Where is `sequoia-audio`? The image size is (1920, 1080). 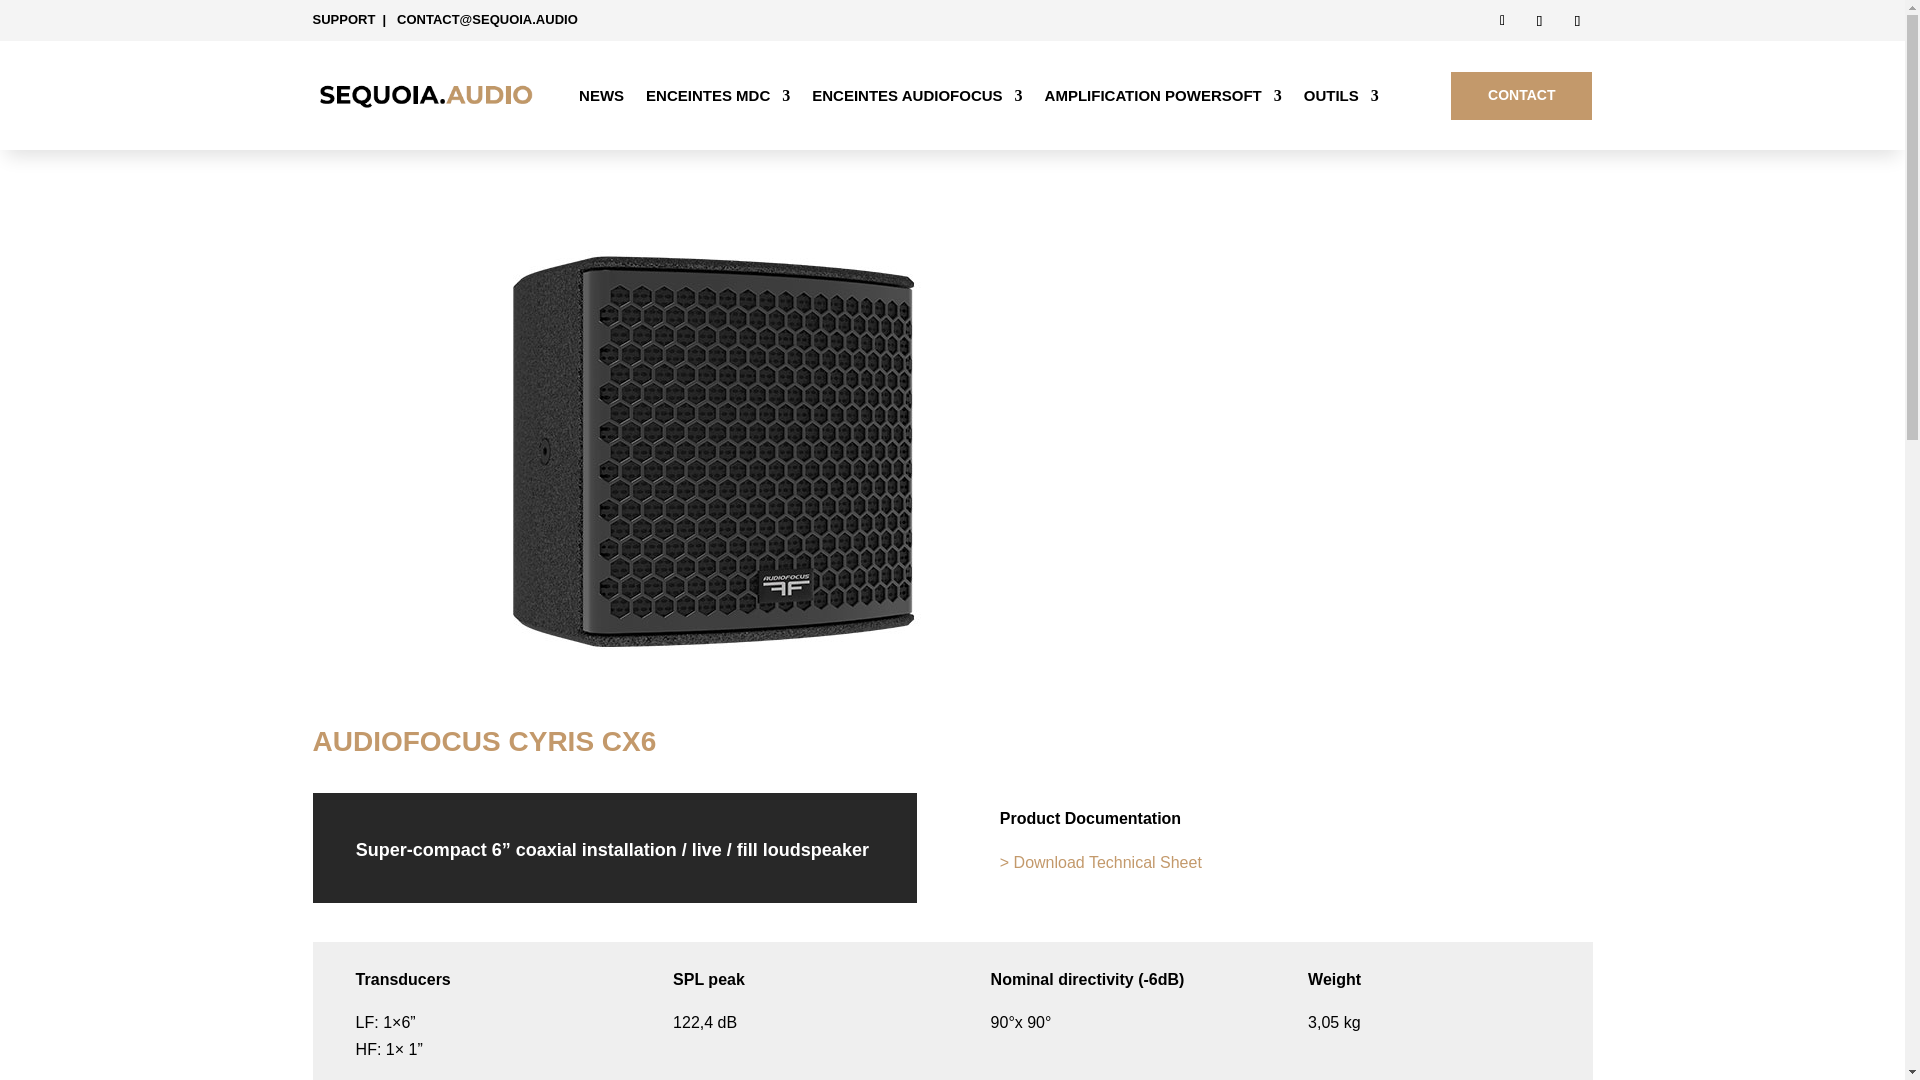
sequoia-audio is located at coordinates (424, 94).